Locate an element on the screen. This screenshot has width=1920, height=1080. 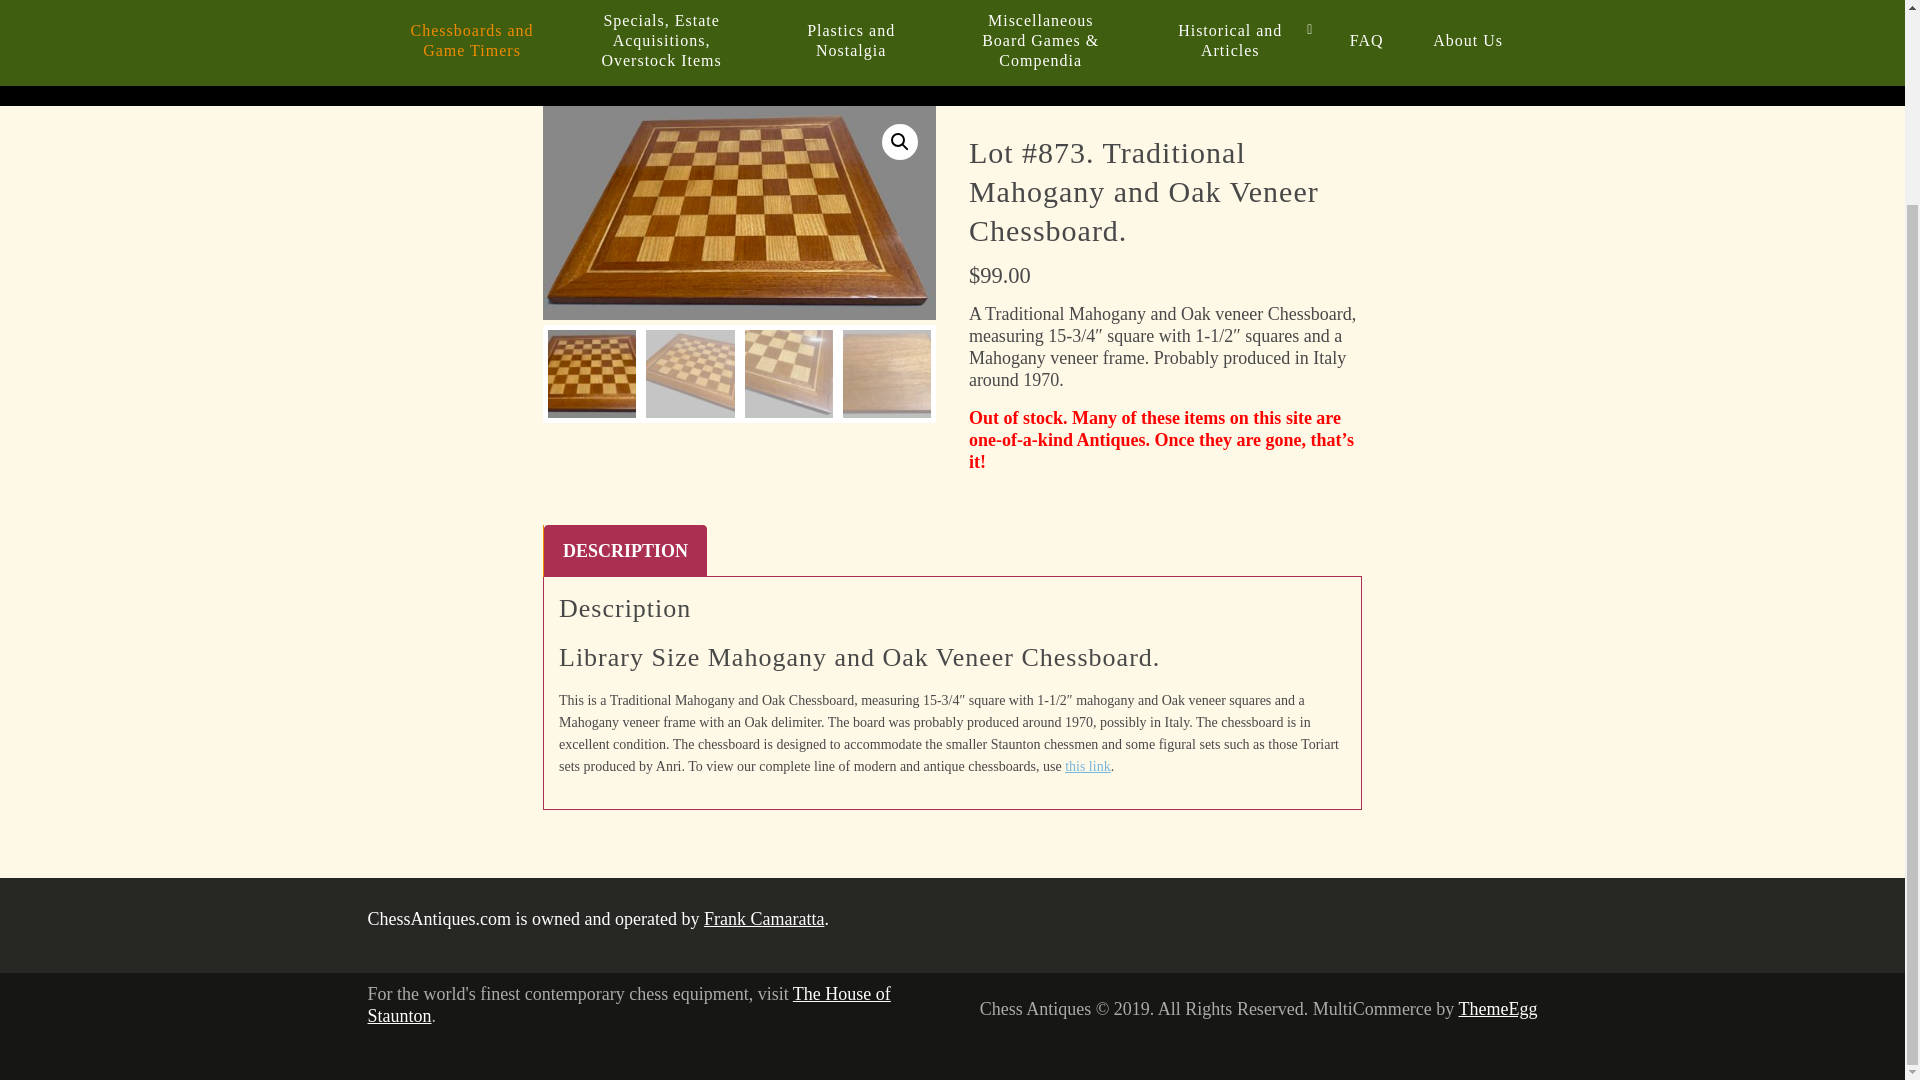
Traditional Mahogany and Oak Chessboard is located at coordinates (1132, 252).